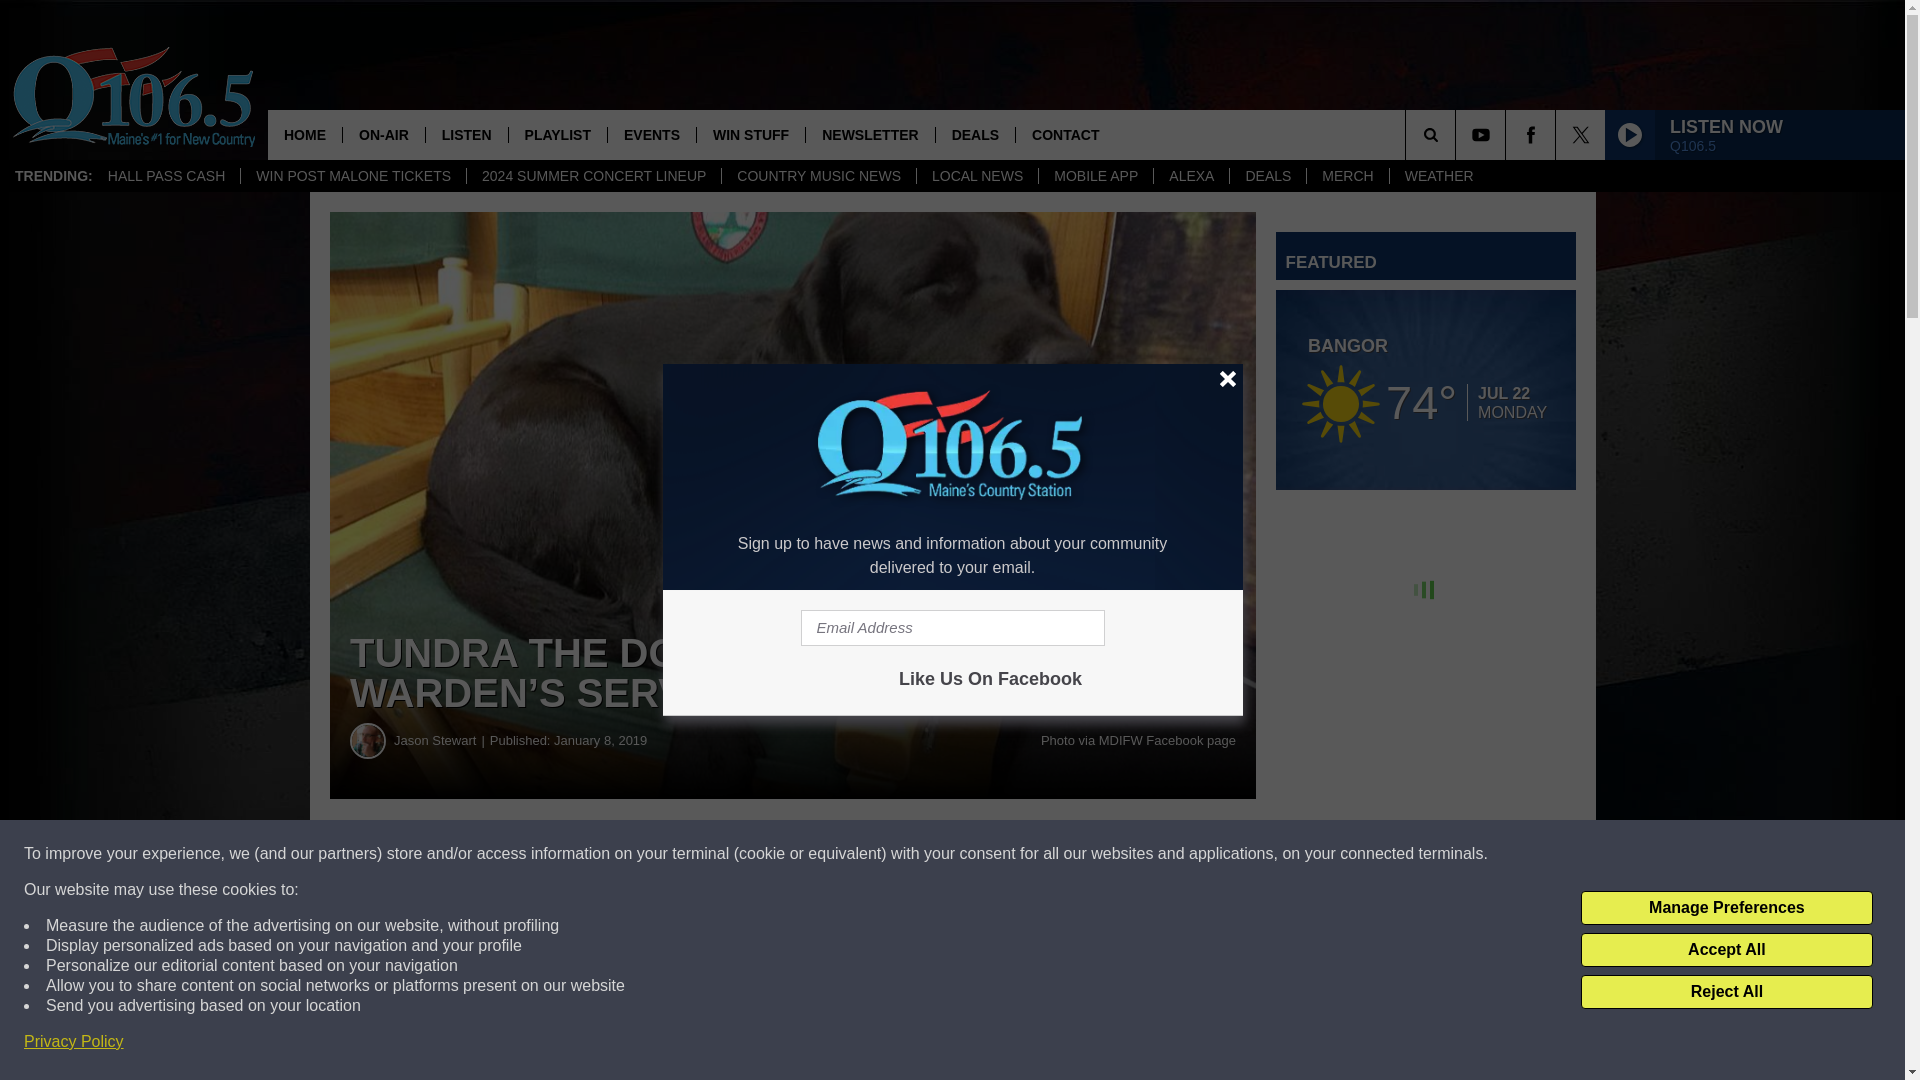 The width and height of the screenshot is (1920, 1080). What do you see at coordinates (1266, 176) in the screenshot?
I see `DEALS` at bounding box center [1266, 176].